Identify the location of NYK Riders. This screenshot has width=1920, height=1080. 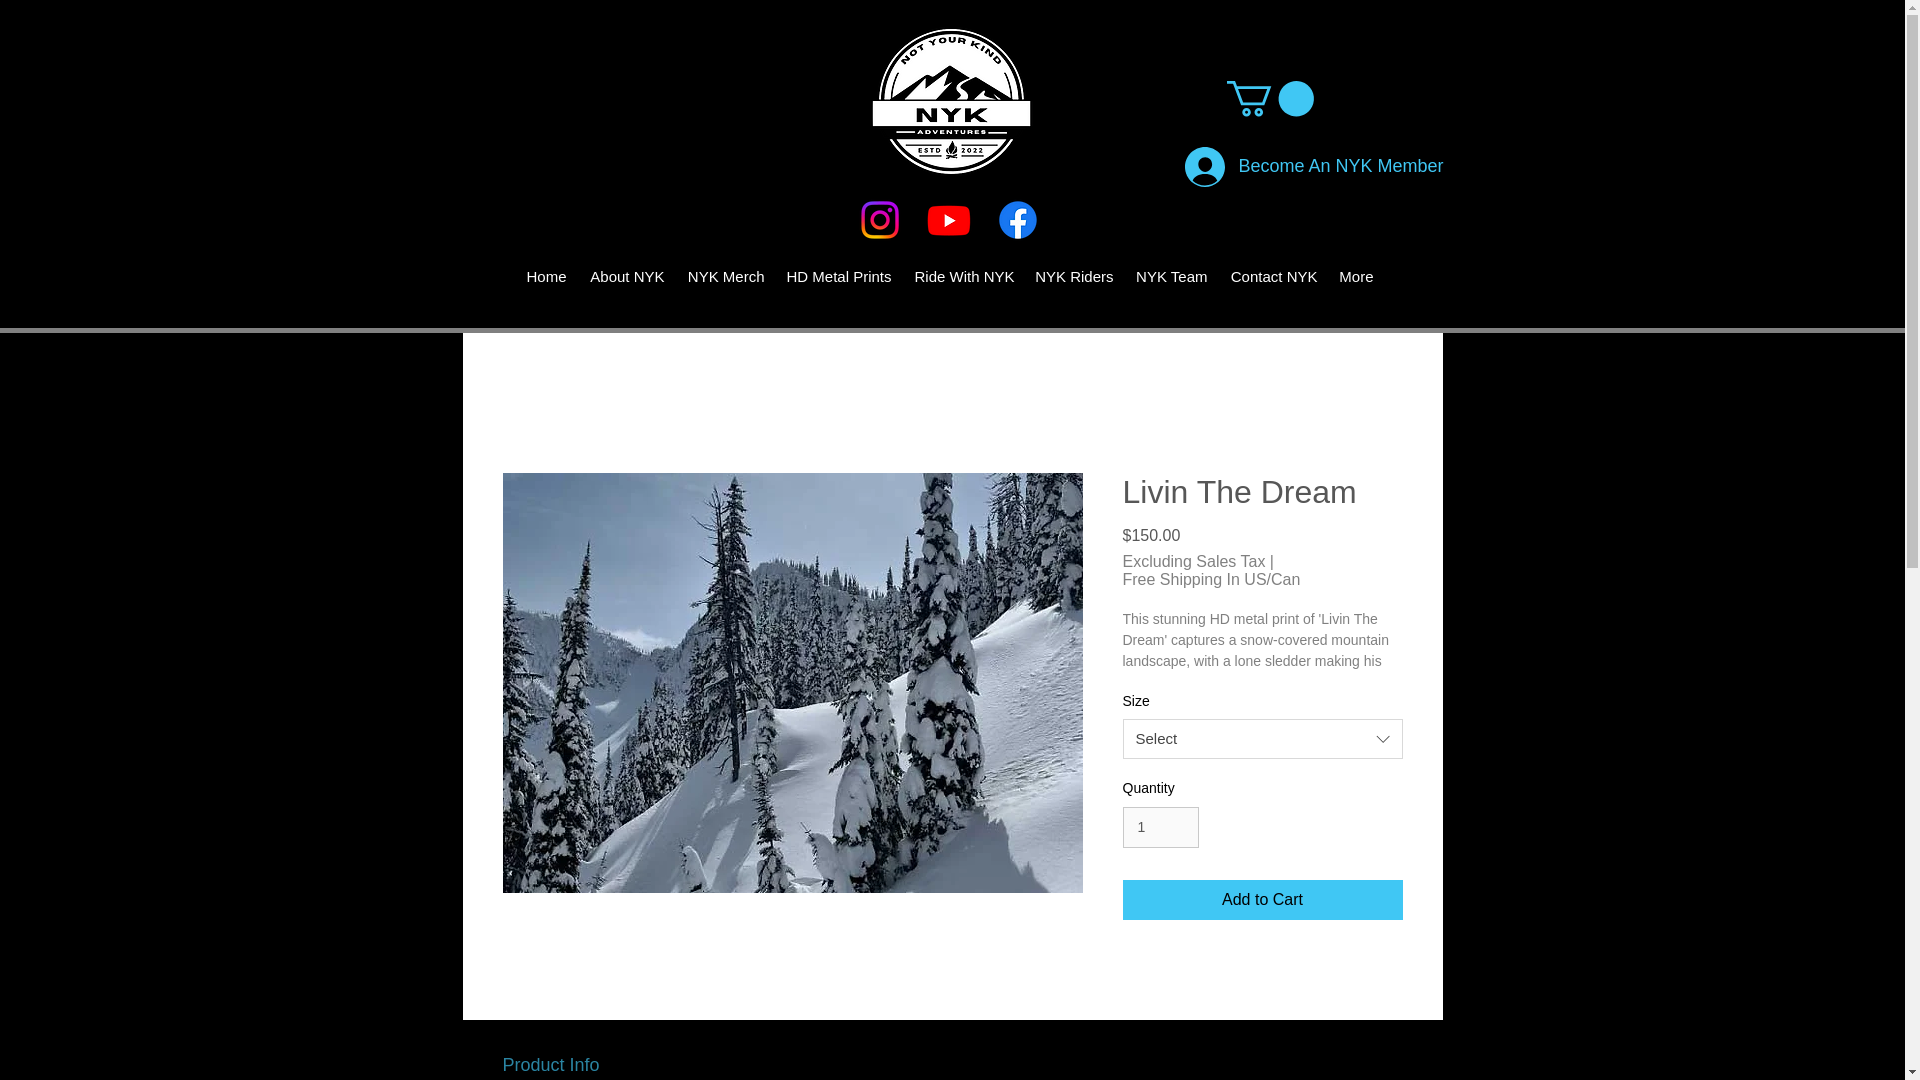
(1073, 276).